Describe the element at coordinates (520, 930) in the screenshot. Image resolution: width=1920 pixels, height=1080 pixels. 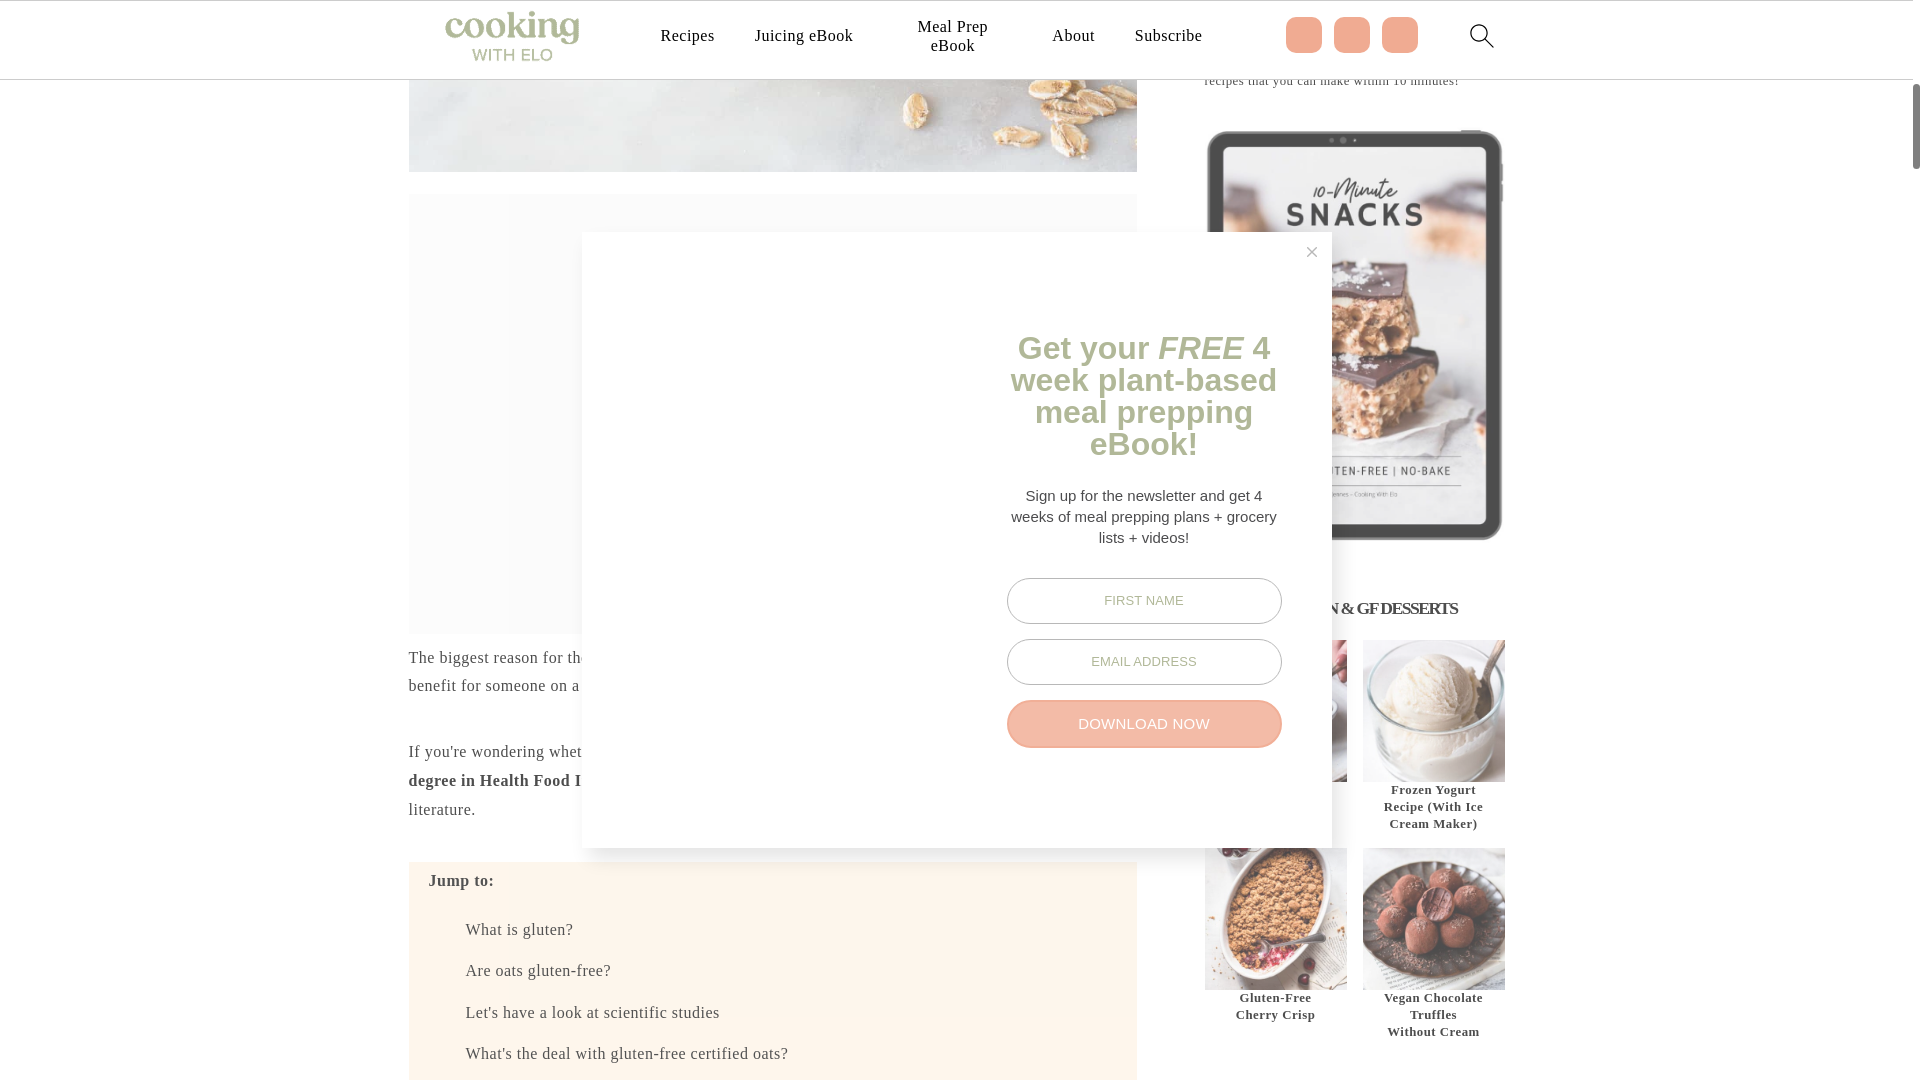
I see `What is gluten?` at that location.